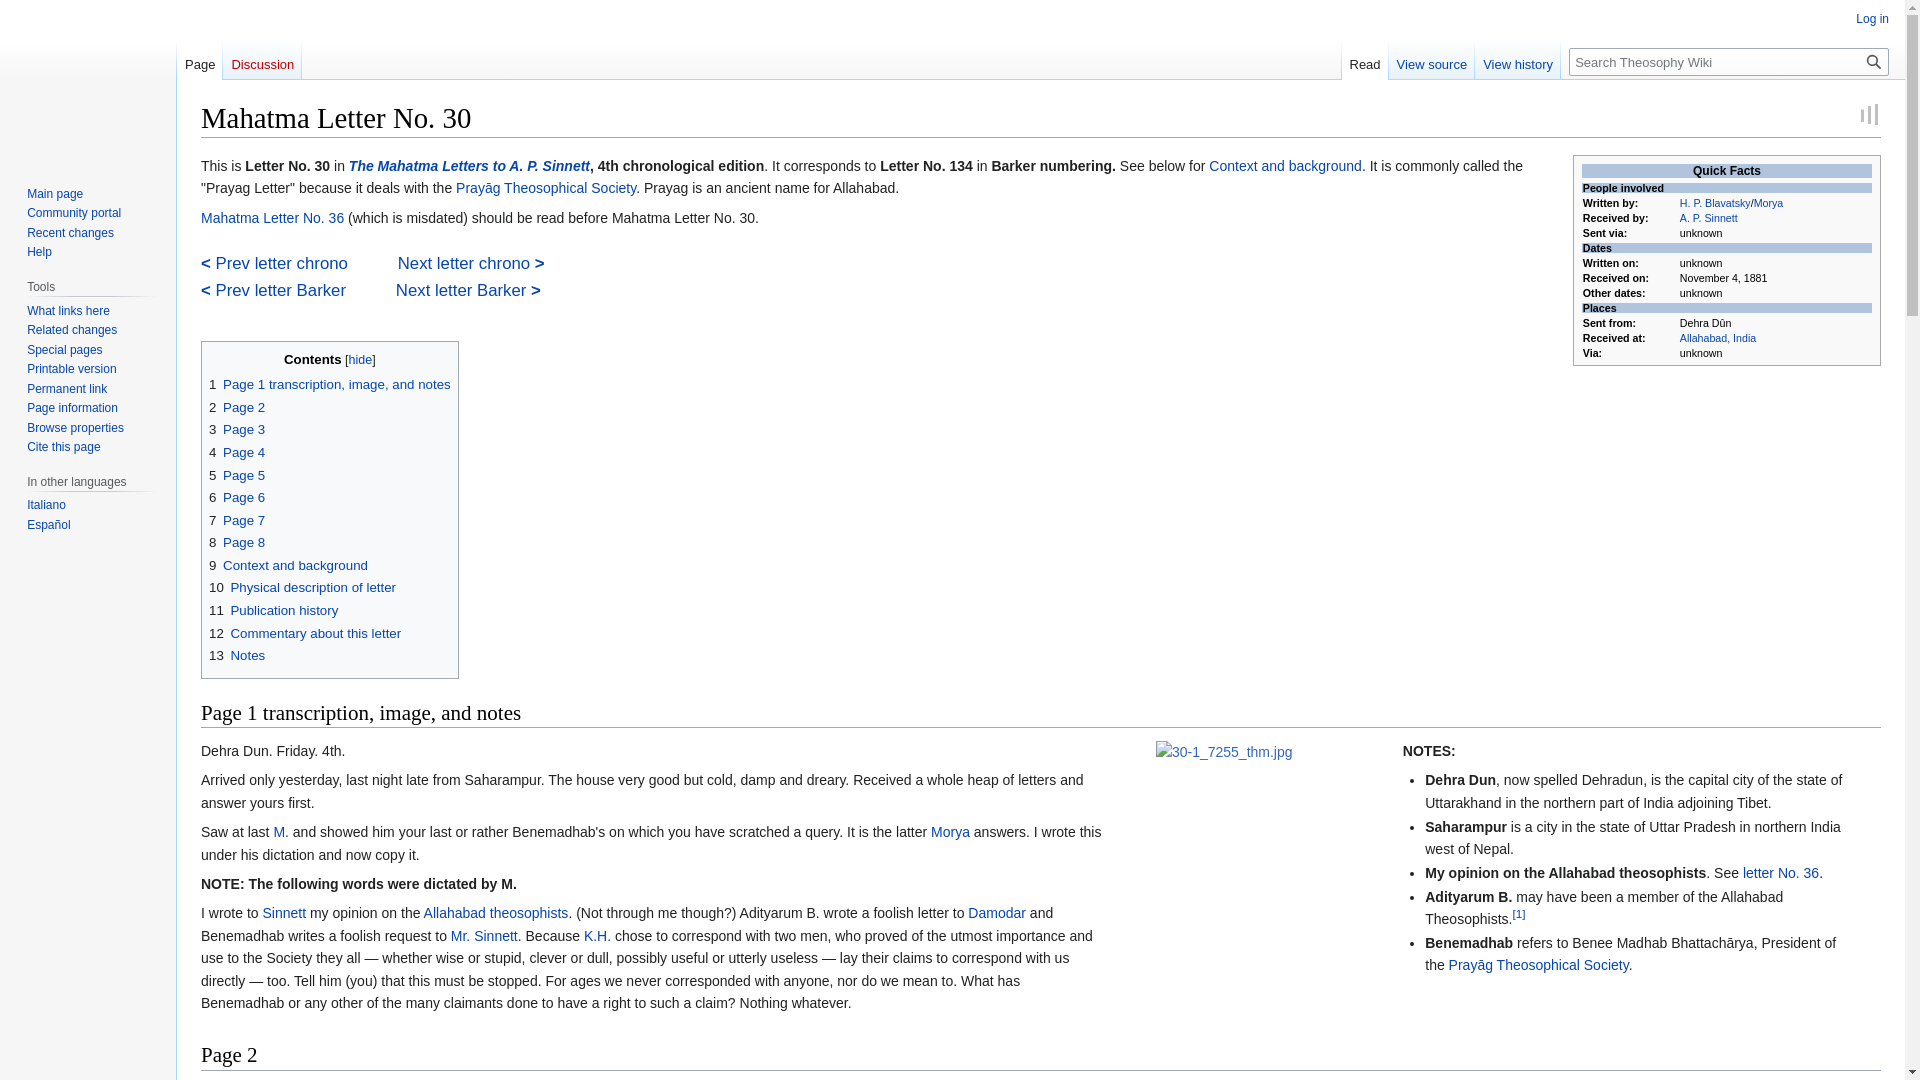 This screenshot has width=1920, height=1080. Describe the element at coordinates (950, 832) in the screenshot. I see `Morya` at that location.